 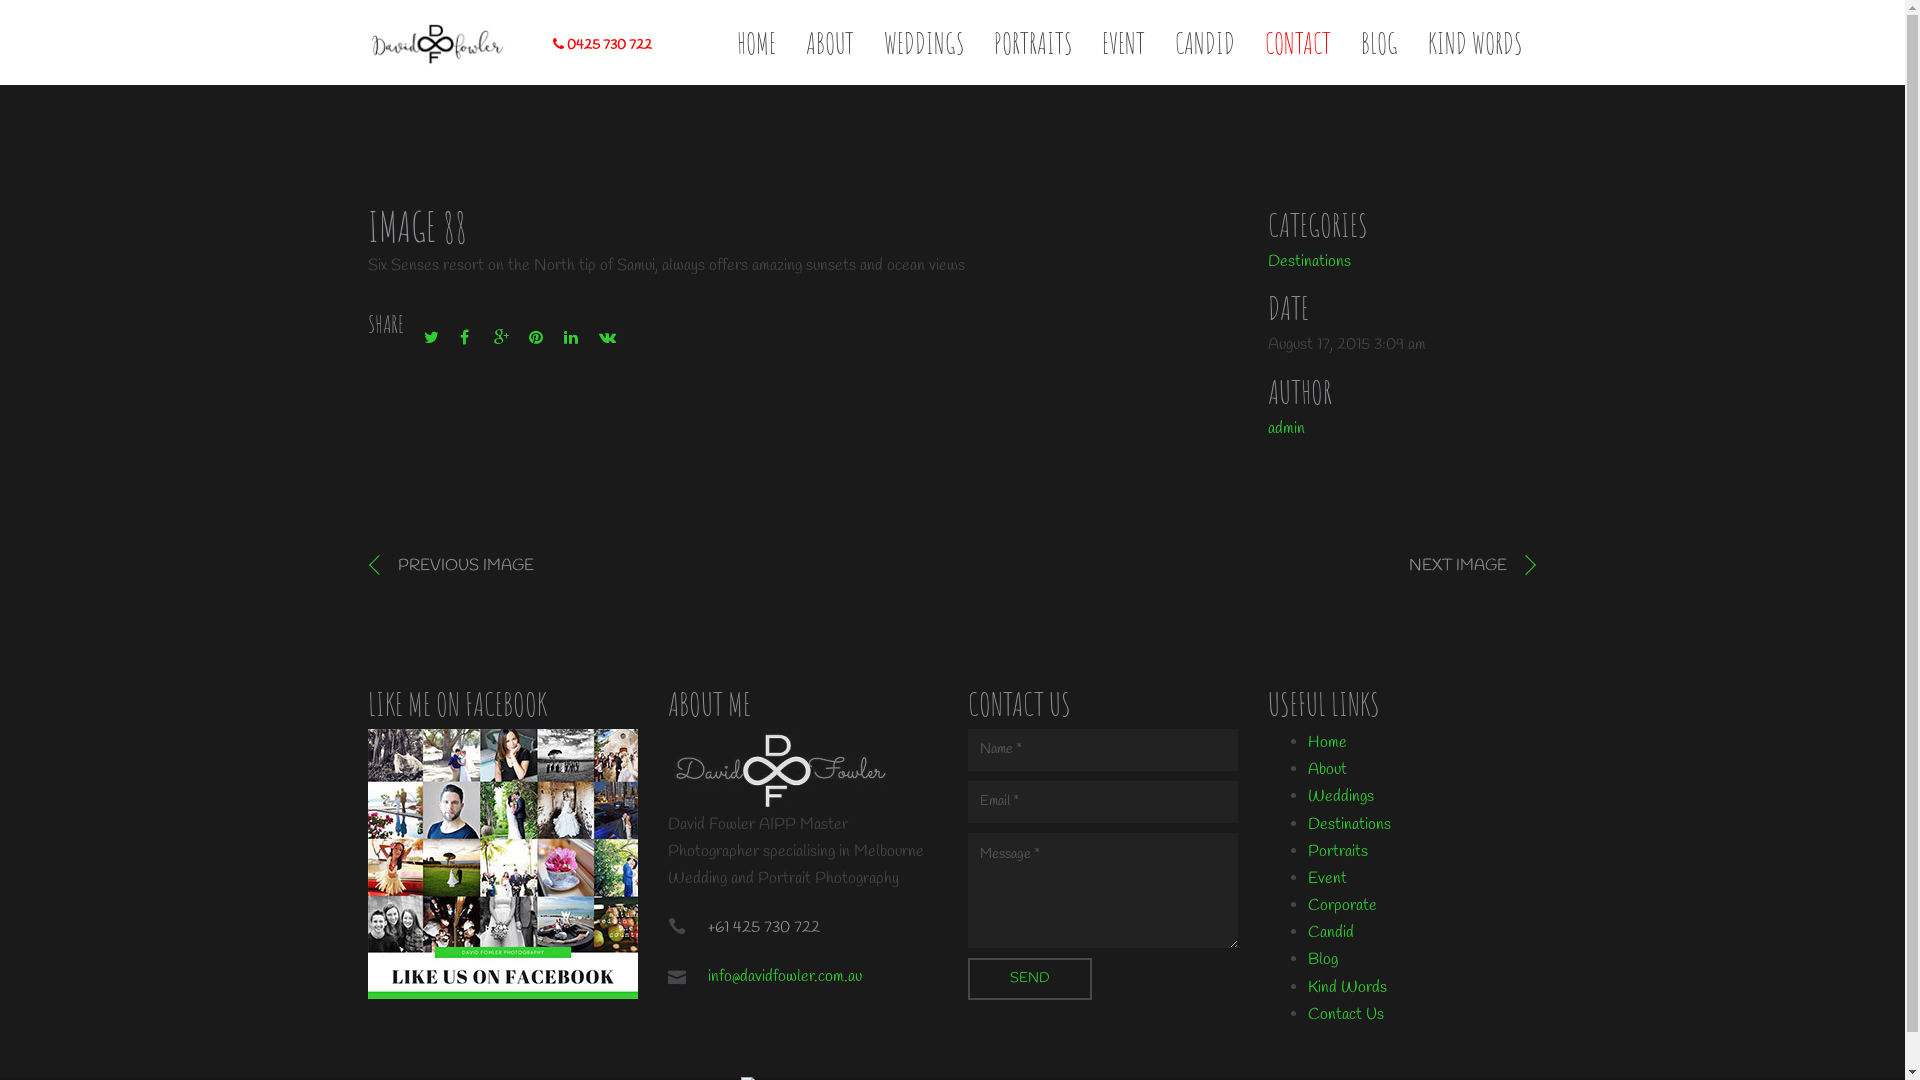 What do you see at coordinates (1346, 1014) in the screenshot?
I see `Contact Us` at bounding box center [1346, 1014].